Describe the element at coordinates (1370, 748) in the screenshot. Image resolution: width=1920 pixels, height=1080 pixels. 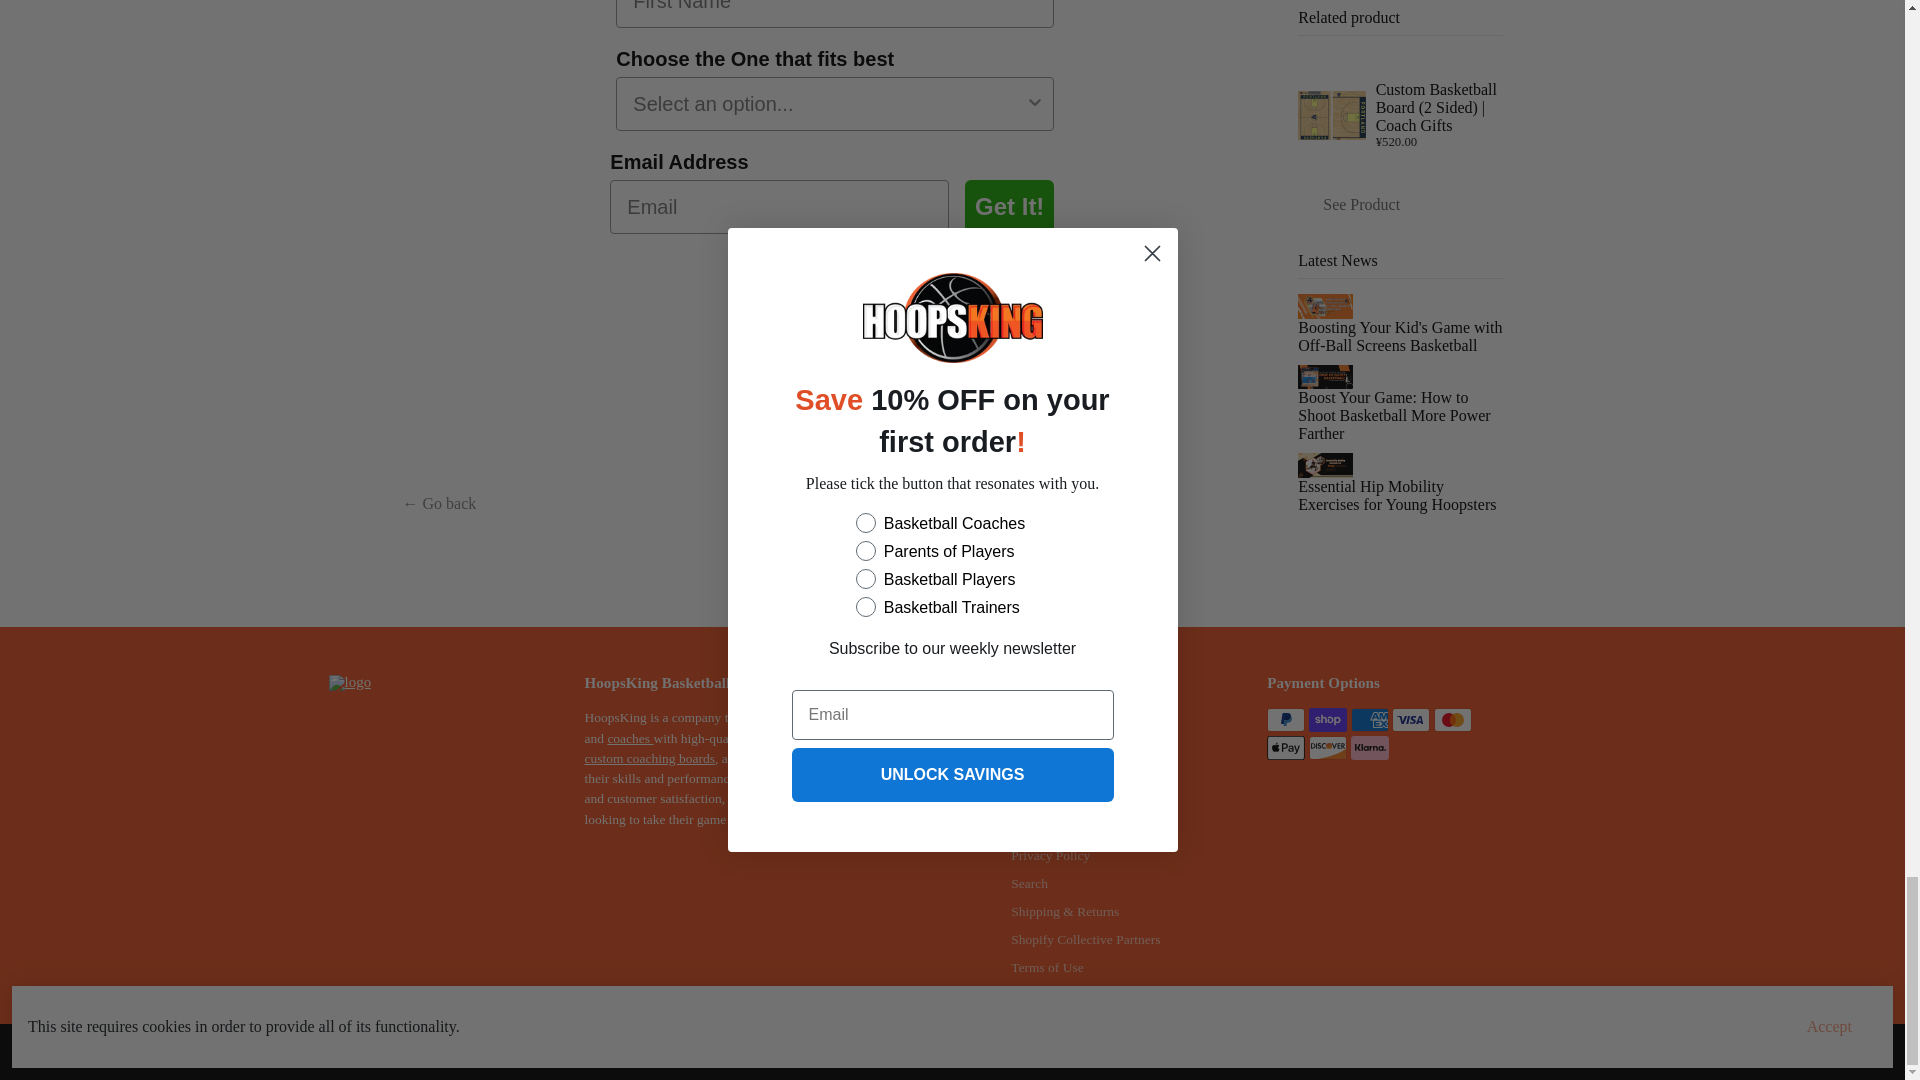
I see `Klarna` at that location.